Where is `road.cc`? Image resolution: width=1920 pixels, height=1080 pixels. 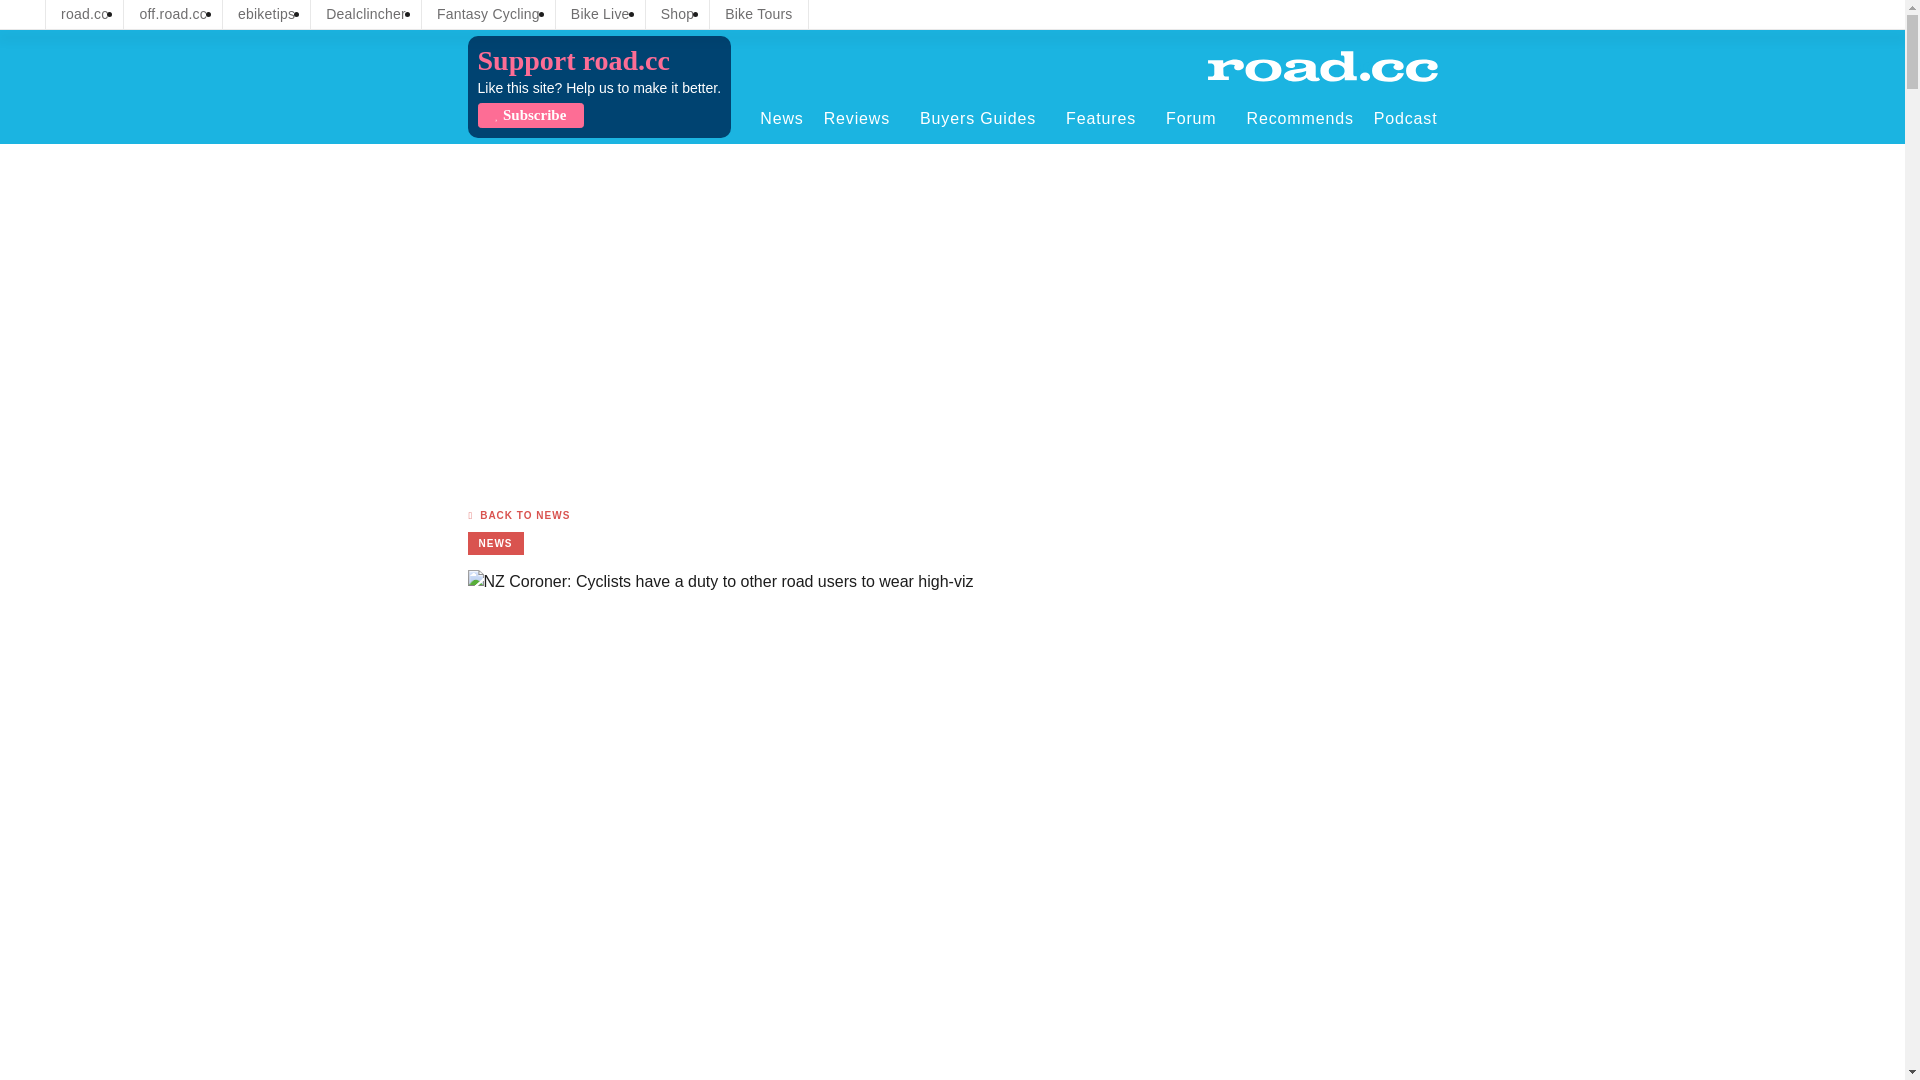 road.cc is located at coordinates (84, 14).